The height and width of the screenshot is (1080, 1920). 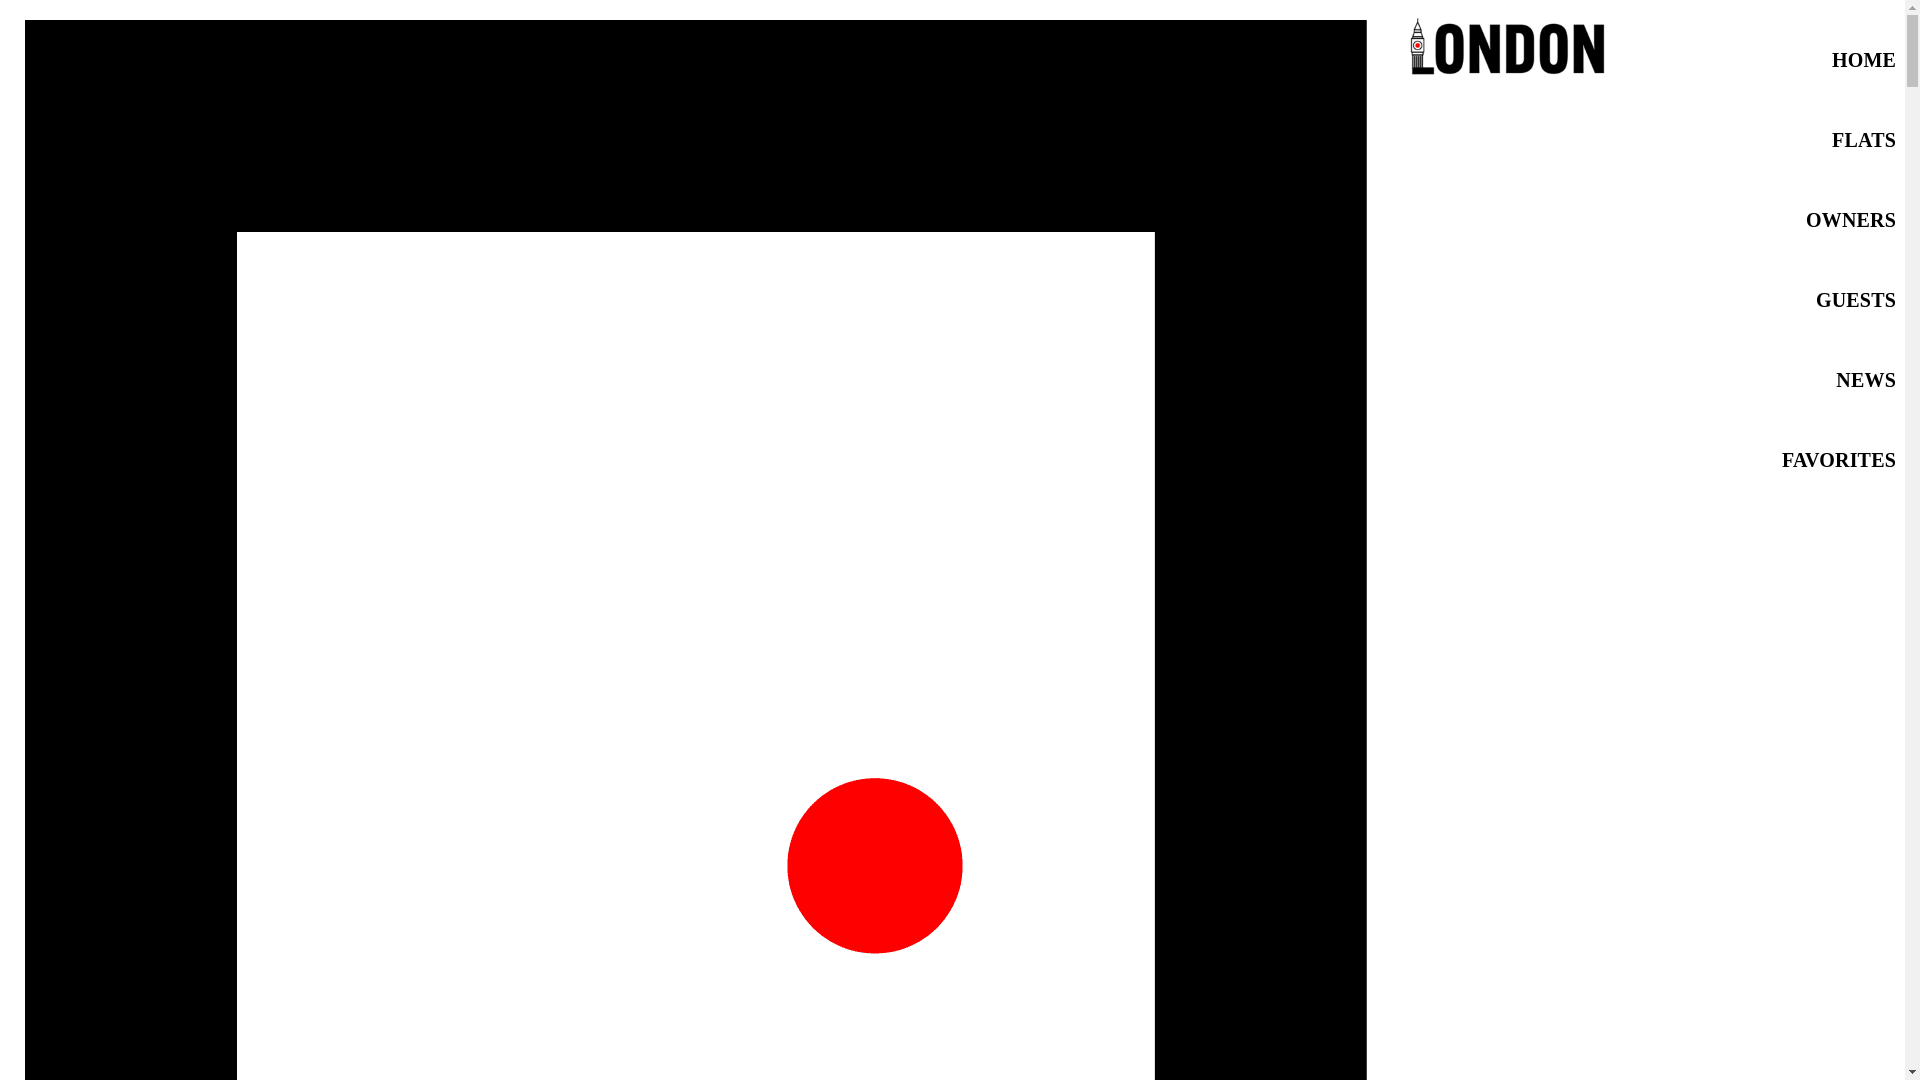 What do you see at coordinates (1863, 140) in the screenshot?
I see `FLATS` at bounding box center [1863, 140].